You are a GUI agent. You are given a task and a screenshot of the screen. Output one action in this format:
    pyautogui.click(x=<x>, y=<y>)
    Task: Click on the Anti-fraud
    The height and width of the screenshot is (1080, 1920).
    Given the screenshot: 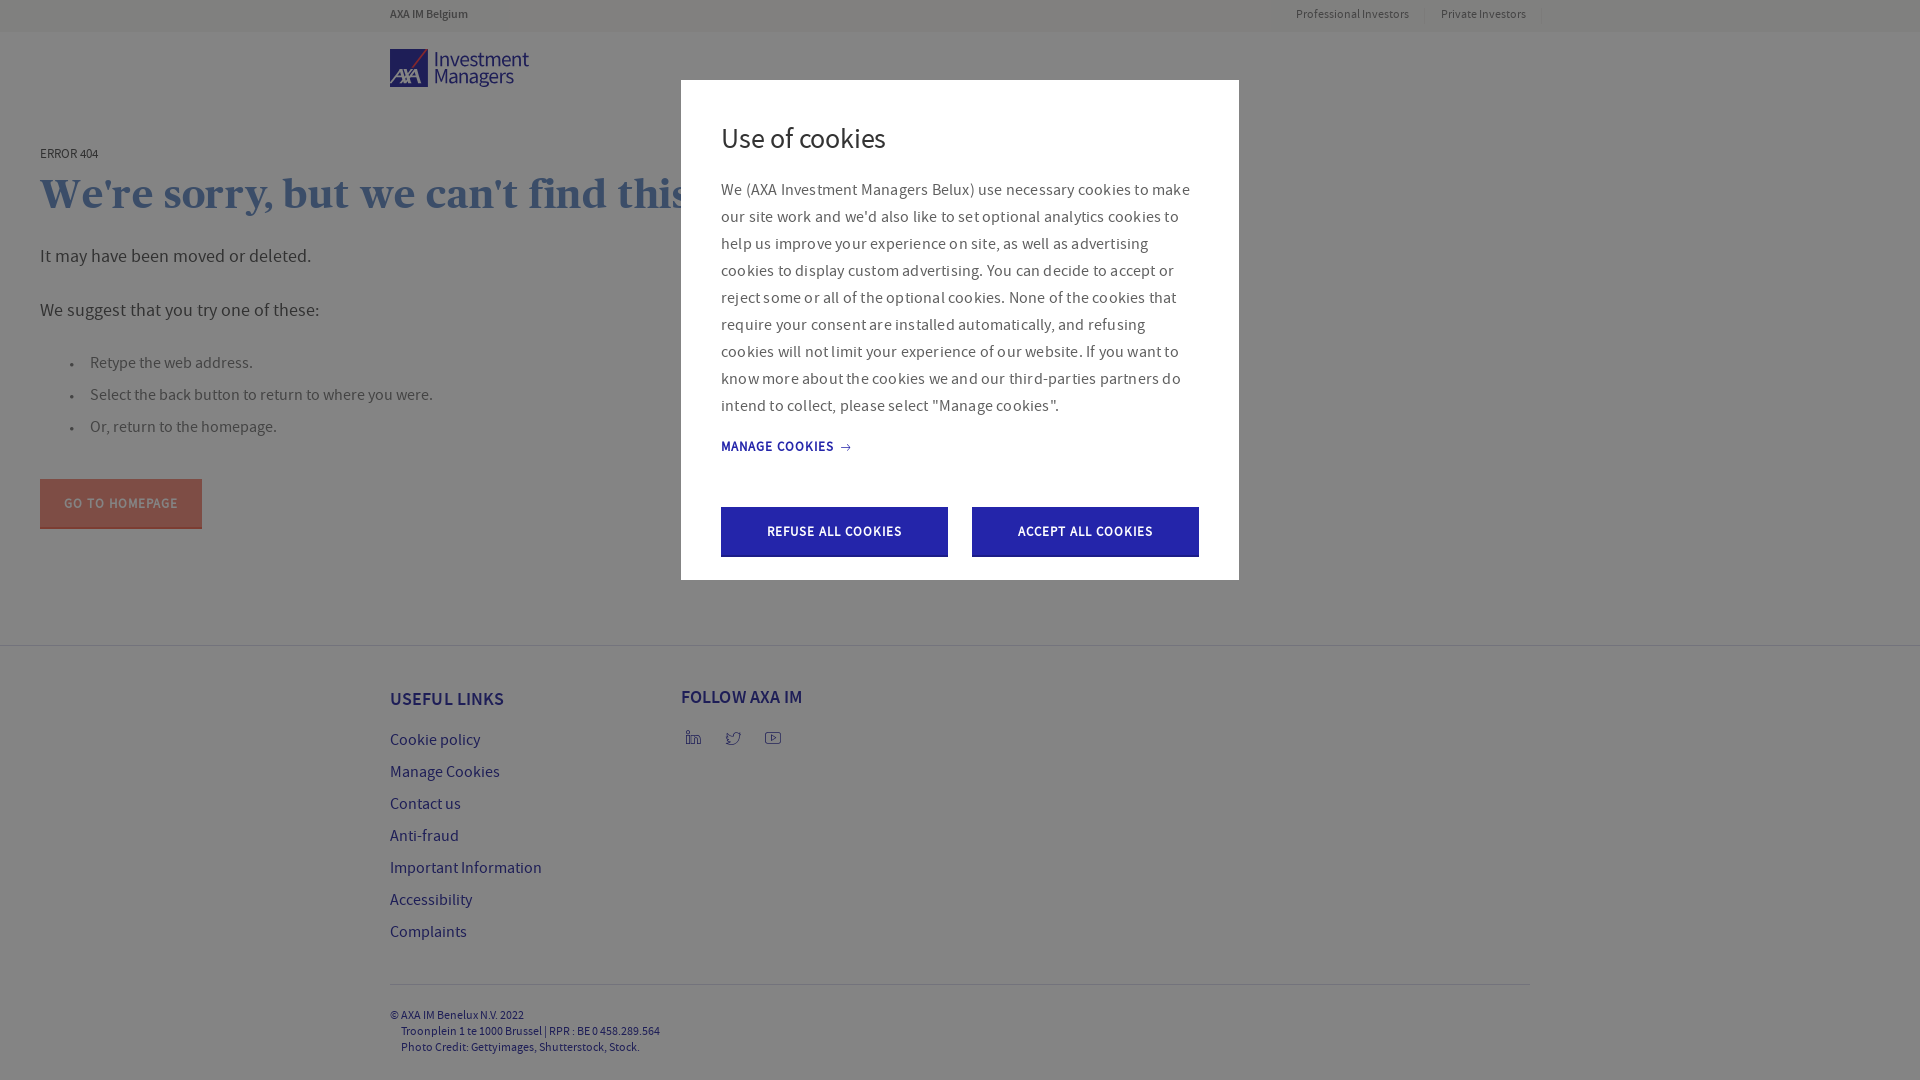 What is the action you would take?
    pyautogui.click(x=424, y=836)
    